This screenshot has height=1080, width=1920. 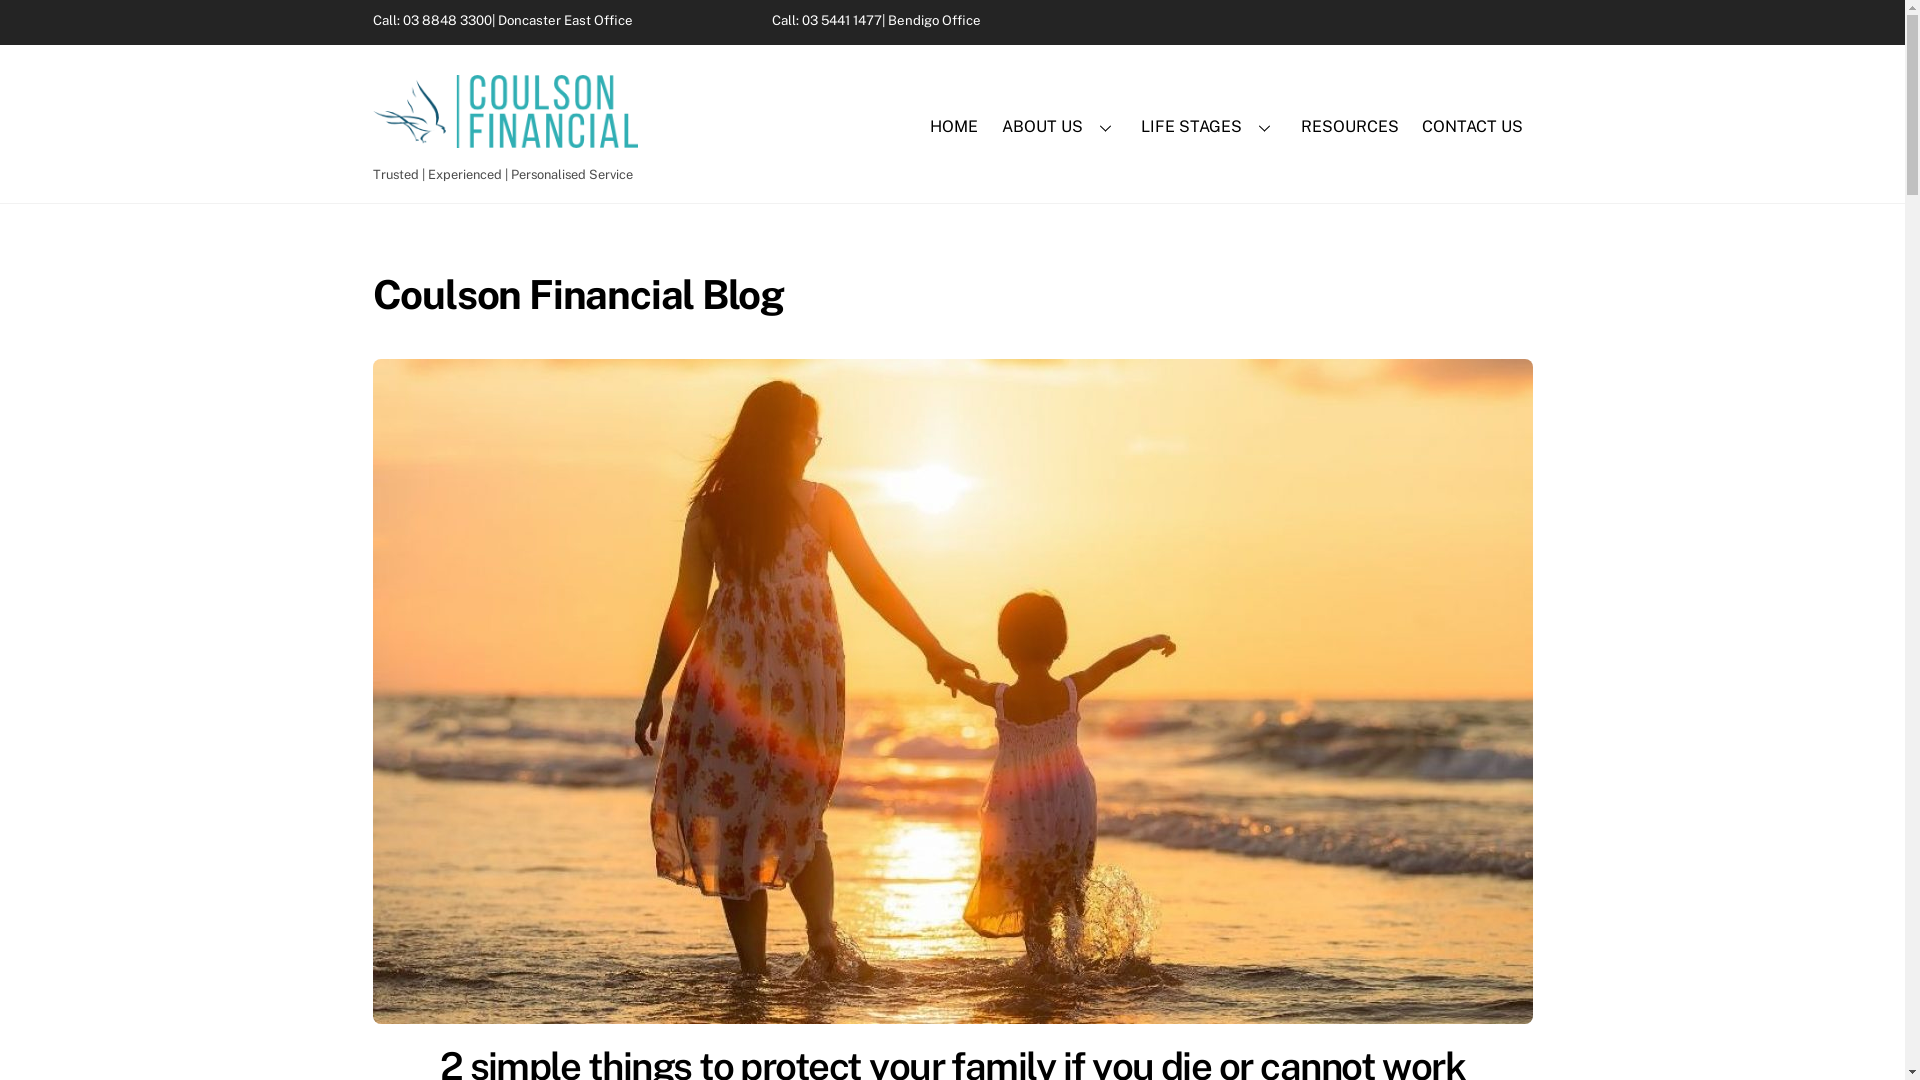 I want to click on RESOURCES, so click(x=1350, y=128).